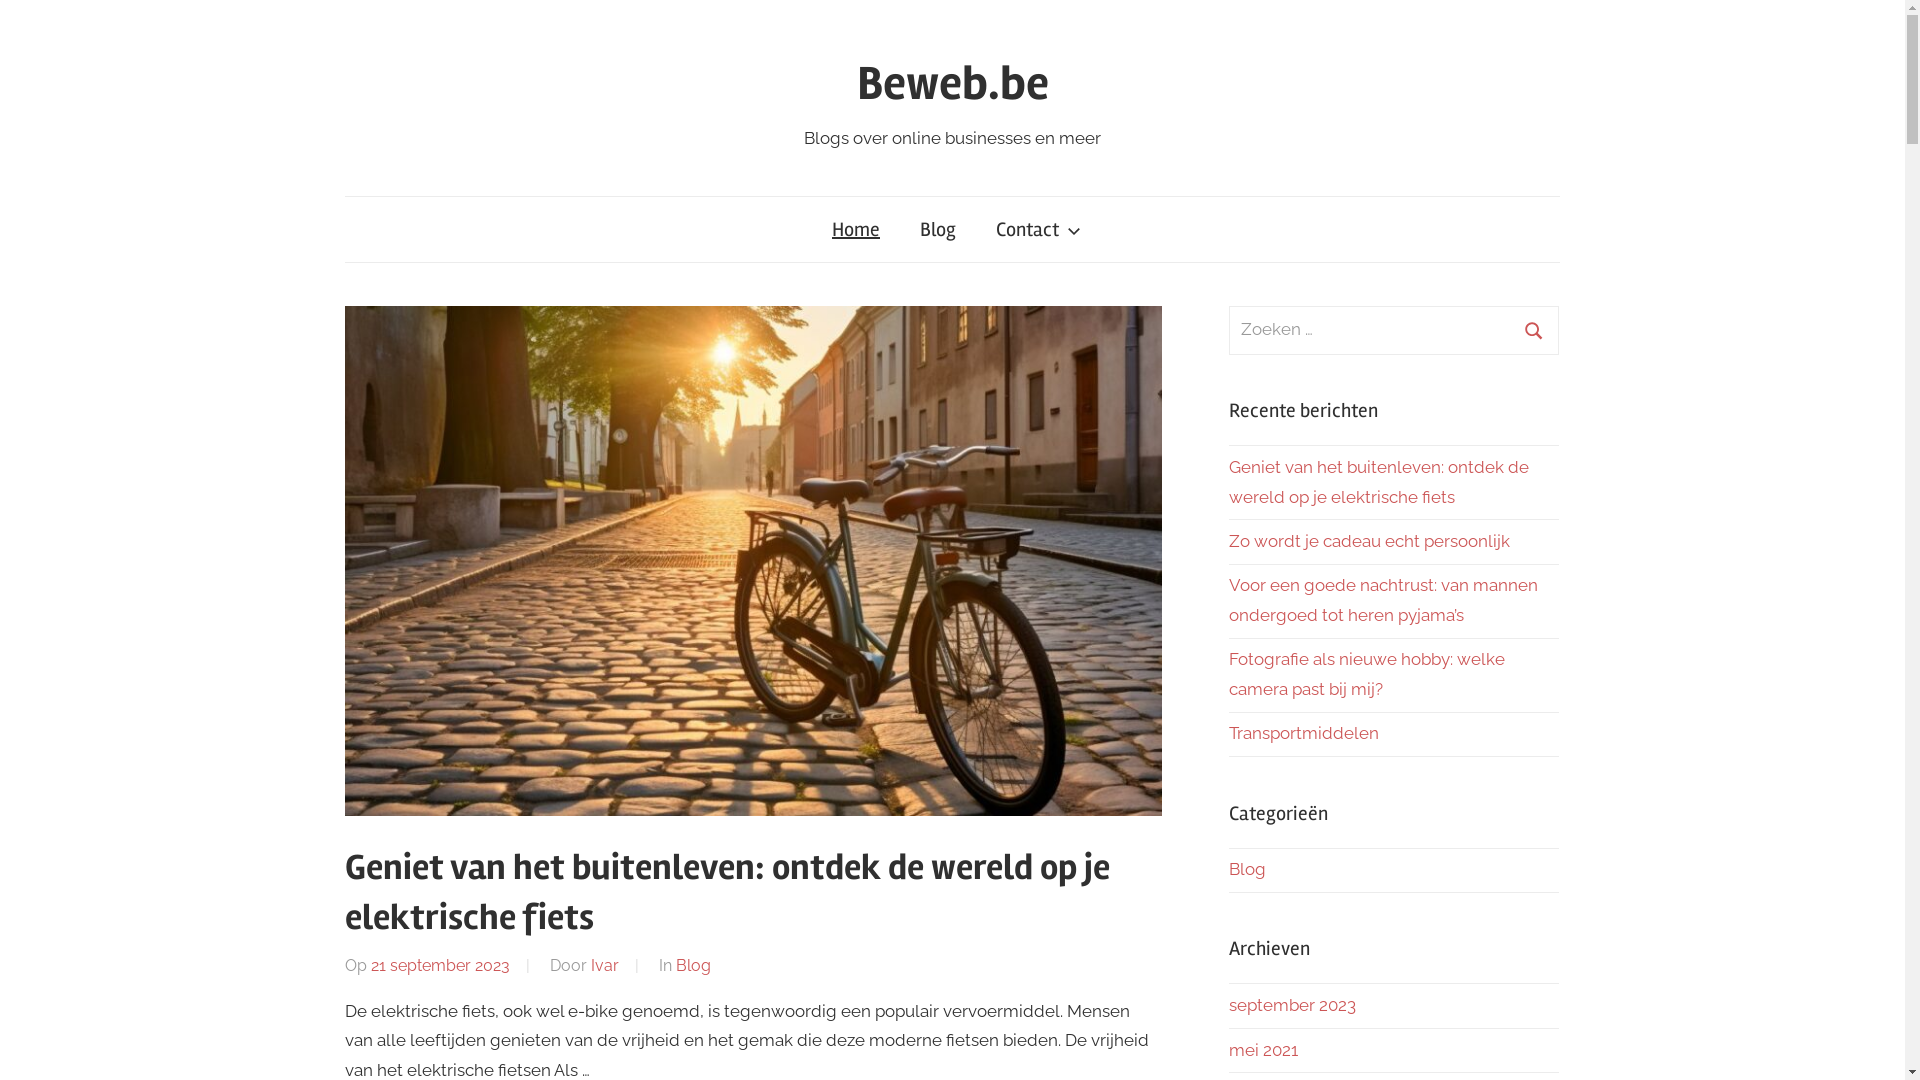 This screenshot has width=1920, height=1080. I want to click on Beweb.be, so click(952, 84).